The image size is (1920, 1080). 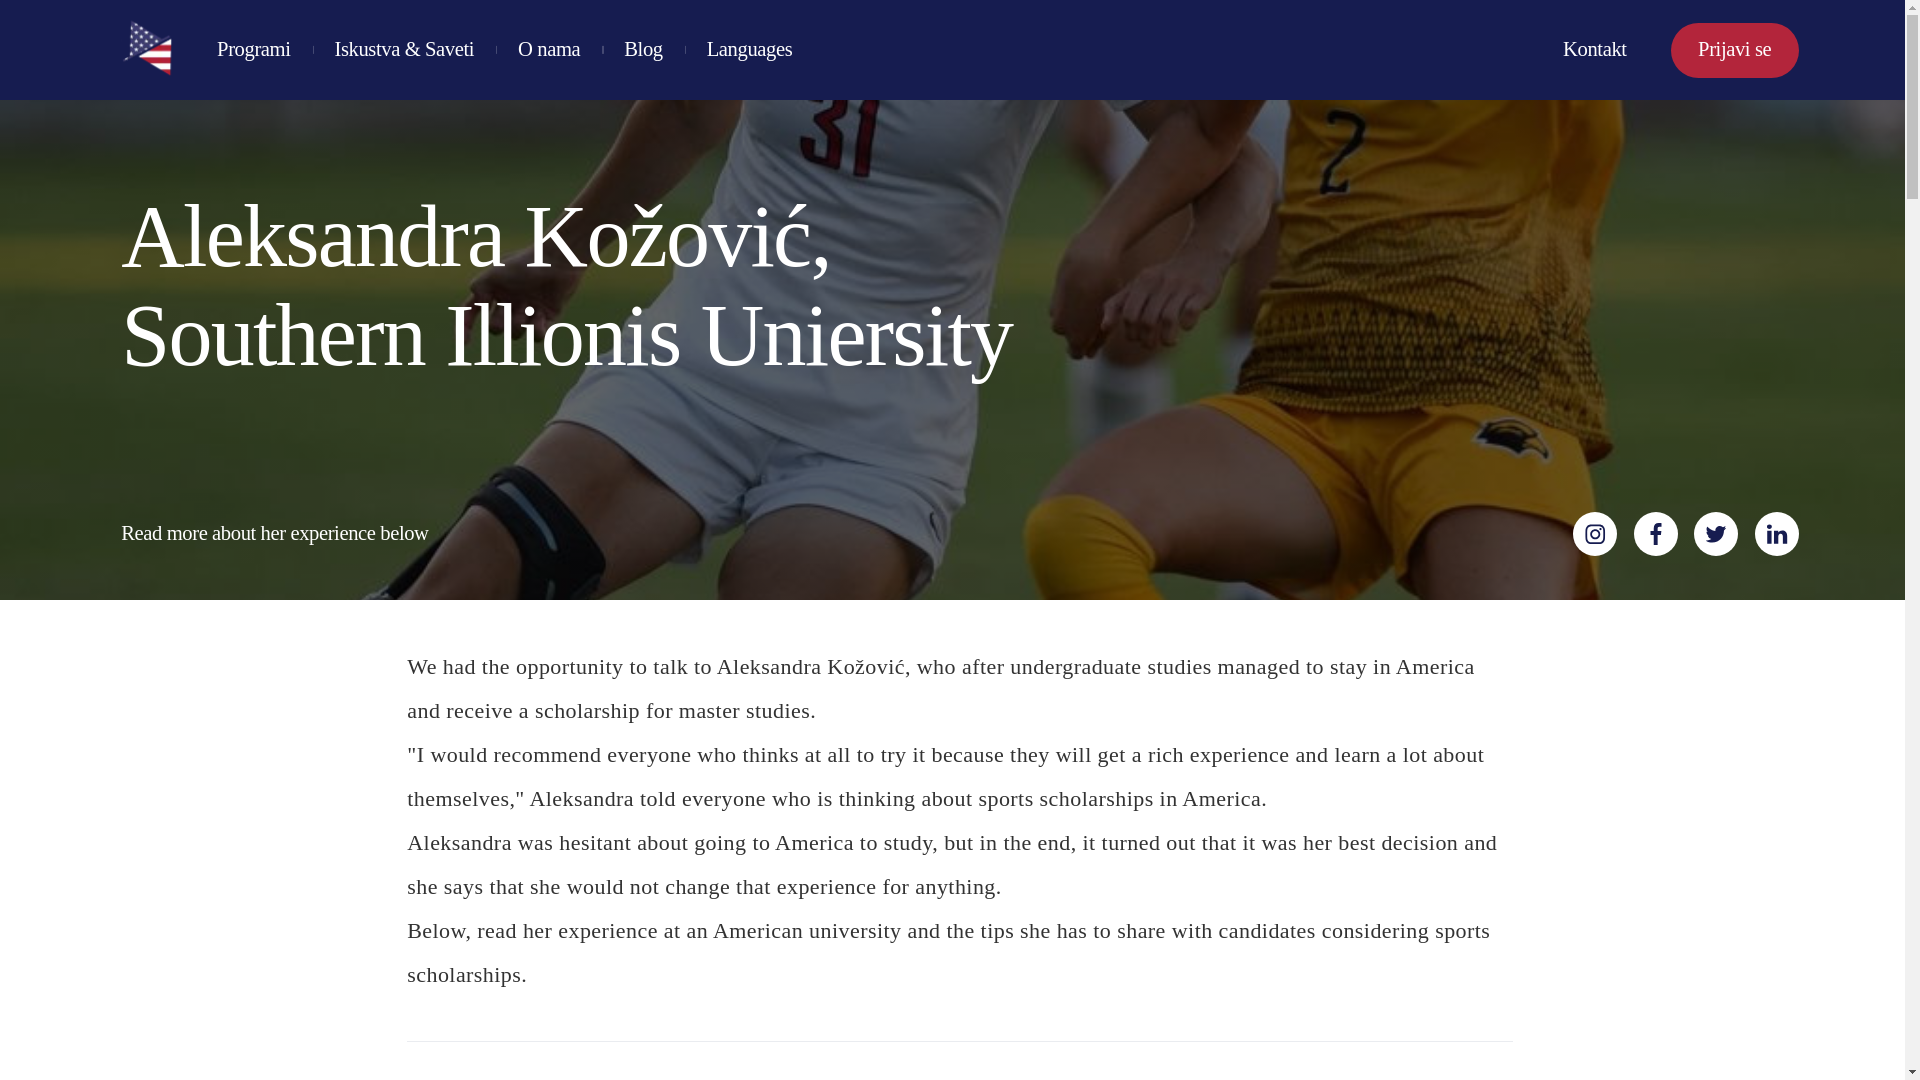 What do you see at coordinates (252, 49) in the screenshot?
I see `Programi` at bounding box center [252, 49].